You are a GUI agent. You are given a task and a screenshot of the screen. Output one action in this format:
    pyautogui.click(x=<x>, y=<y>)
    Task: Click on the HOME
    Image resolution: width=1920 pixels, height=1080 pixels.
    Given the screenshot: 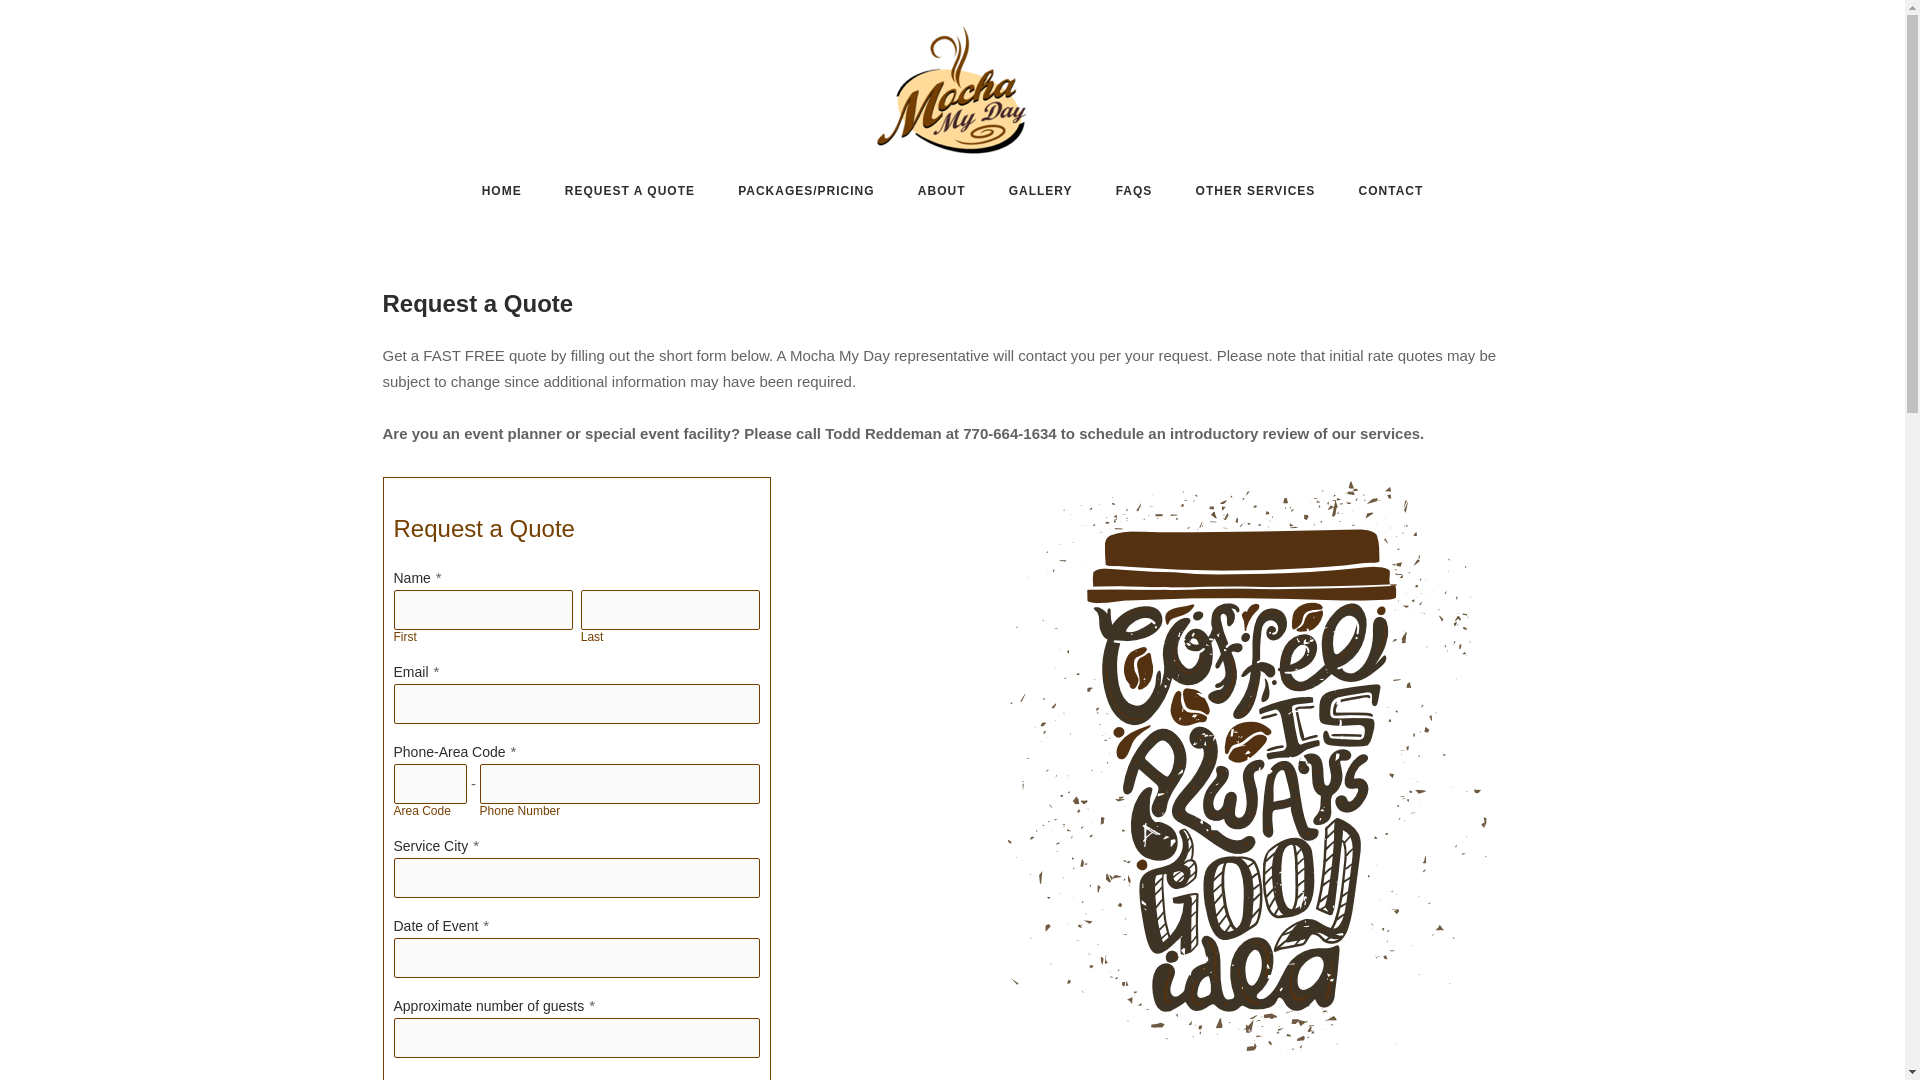 What is the action you would take?
    pyautogui.click(x=502, y=194)
    